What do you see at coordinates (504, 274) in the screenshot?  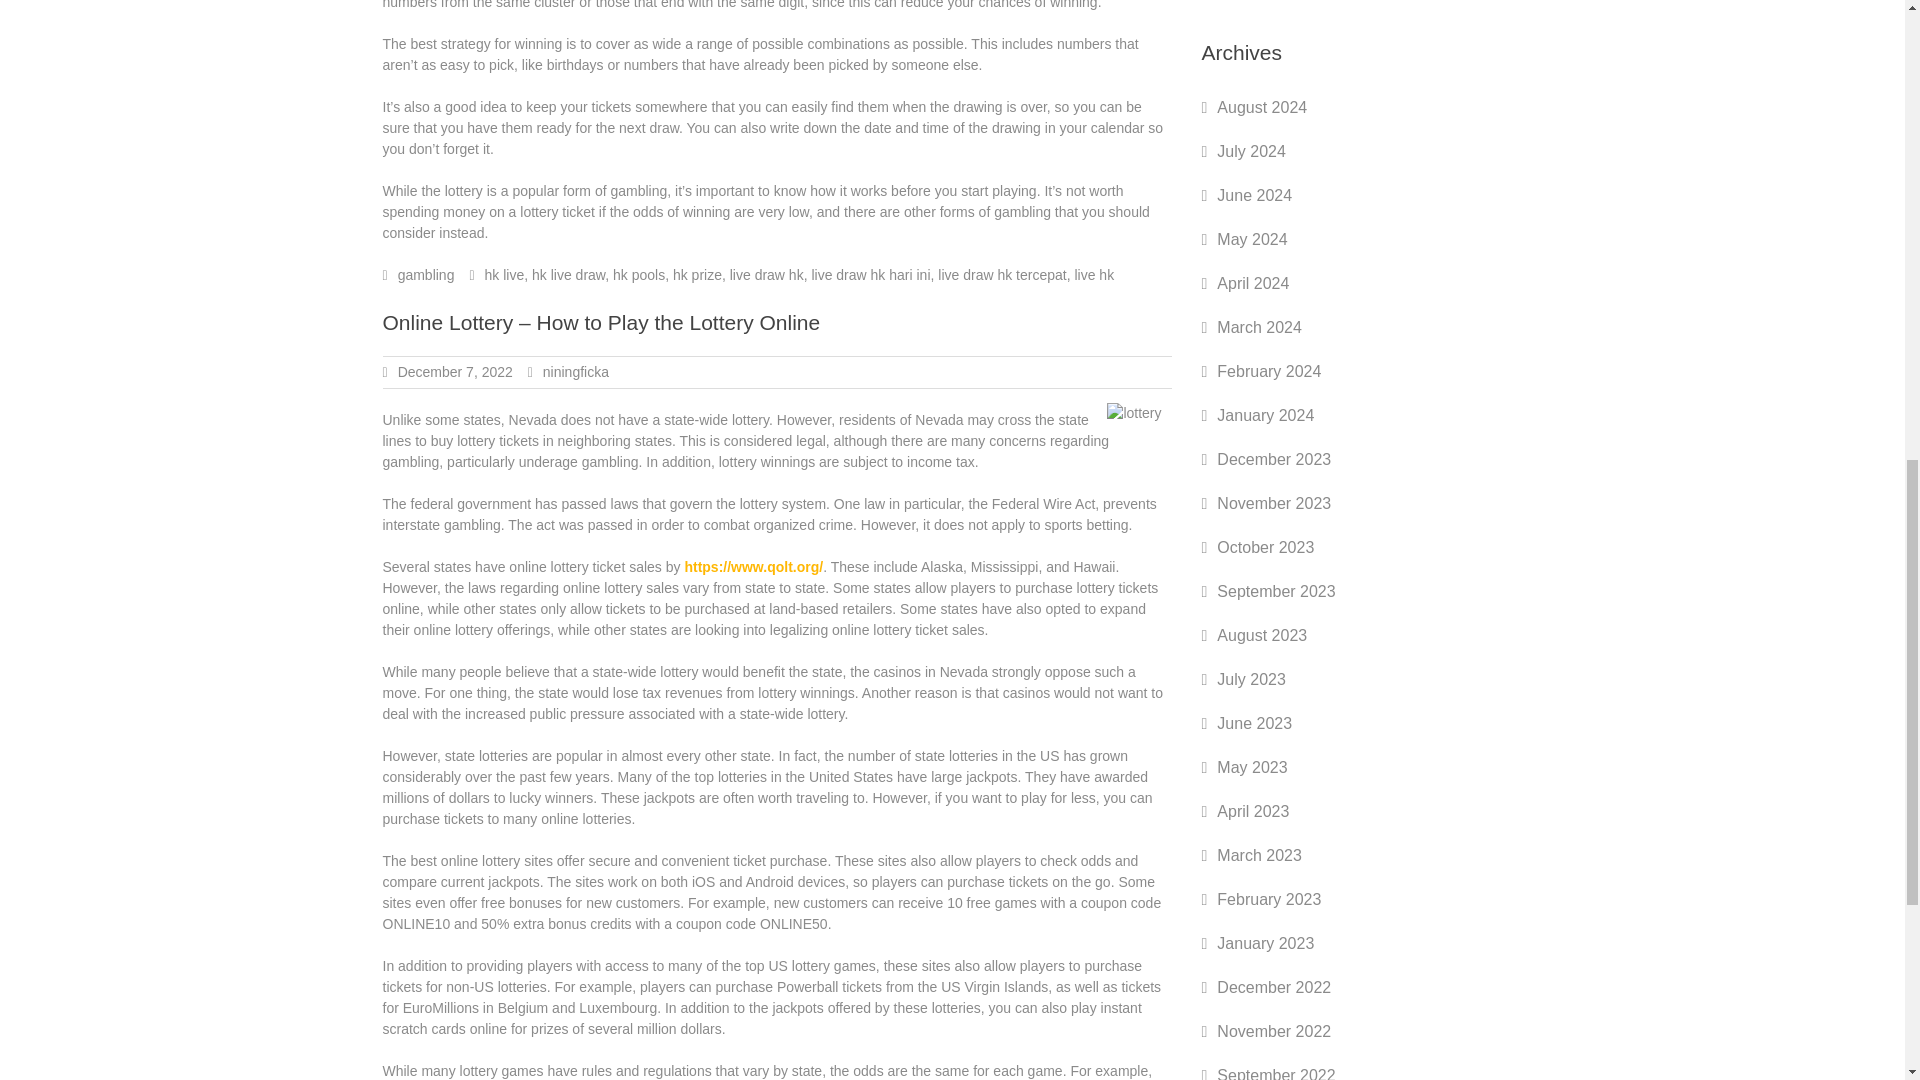 I see `hk live` at bounding box center [504, 274].